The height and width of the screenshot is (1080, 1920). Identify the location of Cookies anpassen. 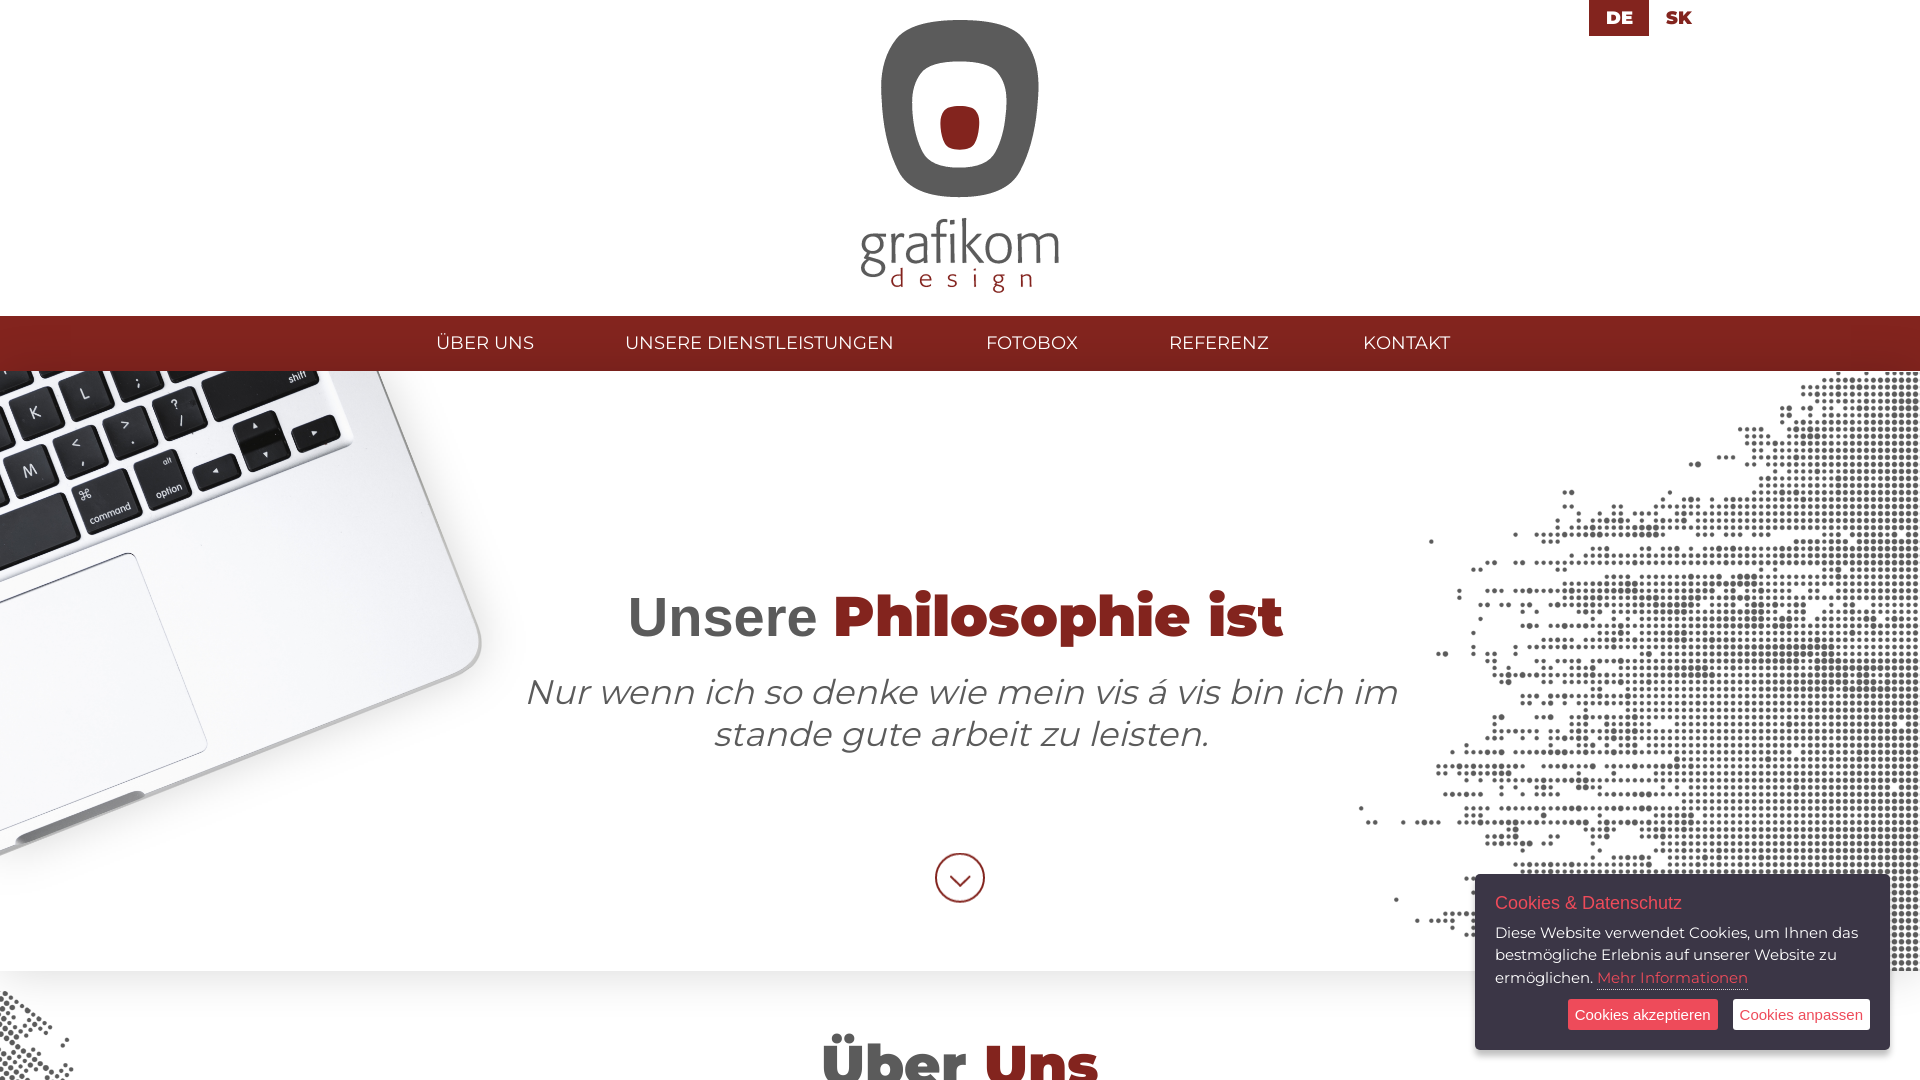
(1802, 1014).